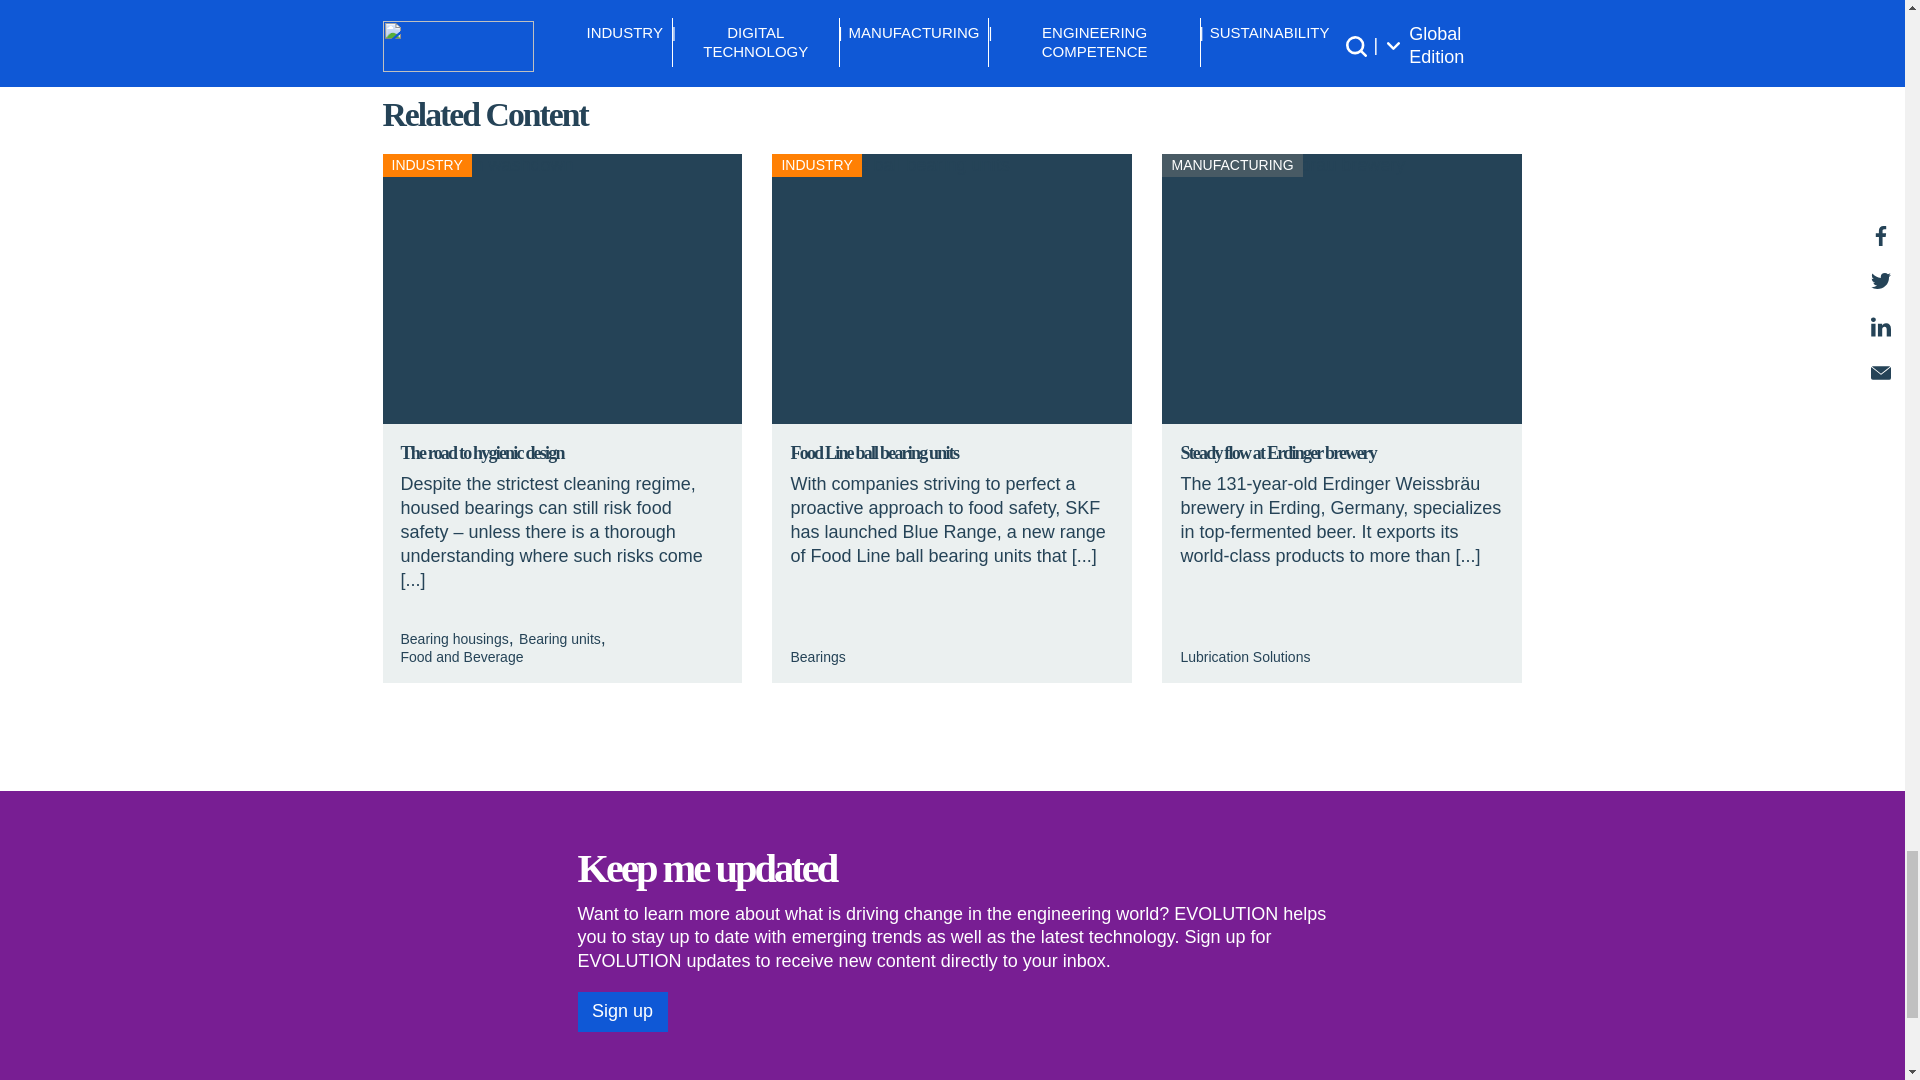 This screenshot has width=1920, height=1080. Describe the element at coordinates (622, 1012) in the screenshot. I see `Sign up` at that location.